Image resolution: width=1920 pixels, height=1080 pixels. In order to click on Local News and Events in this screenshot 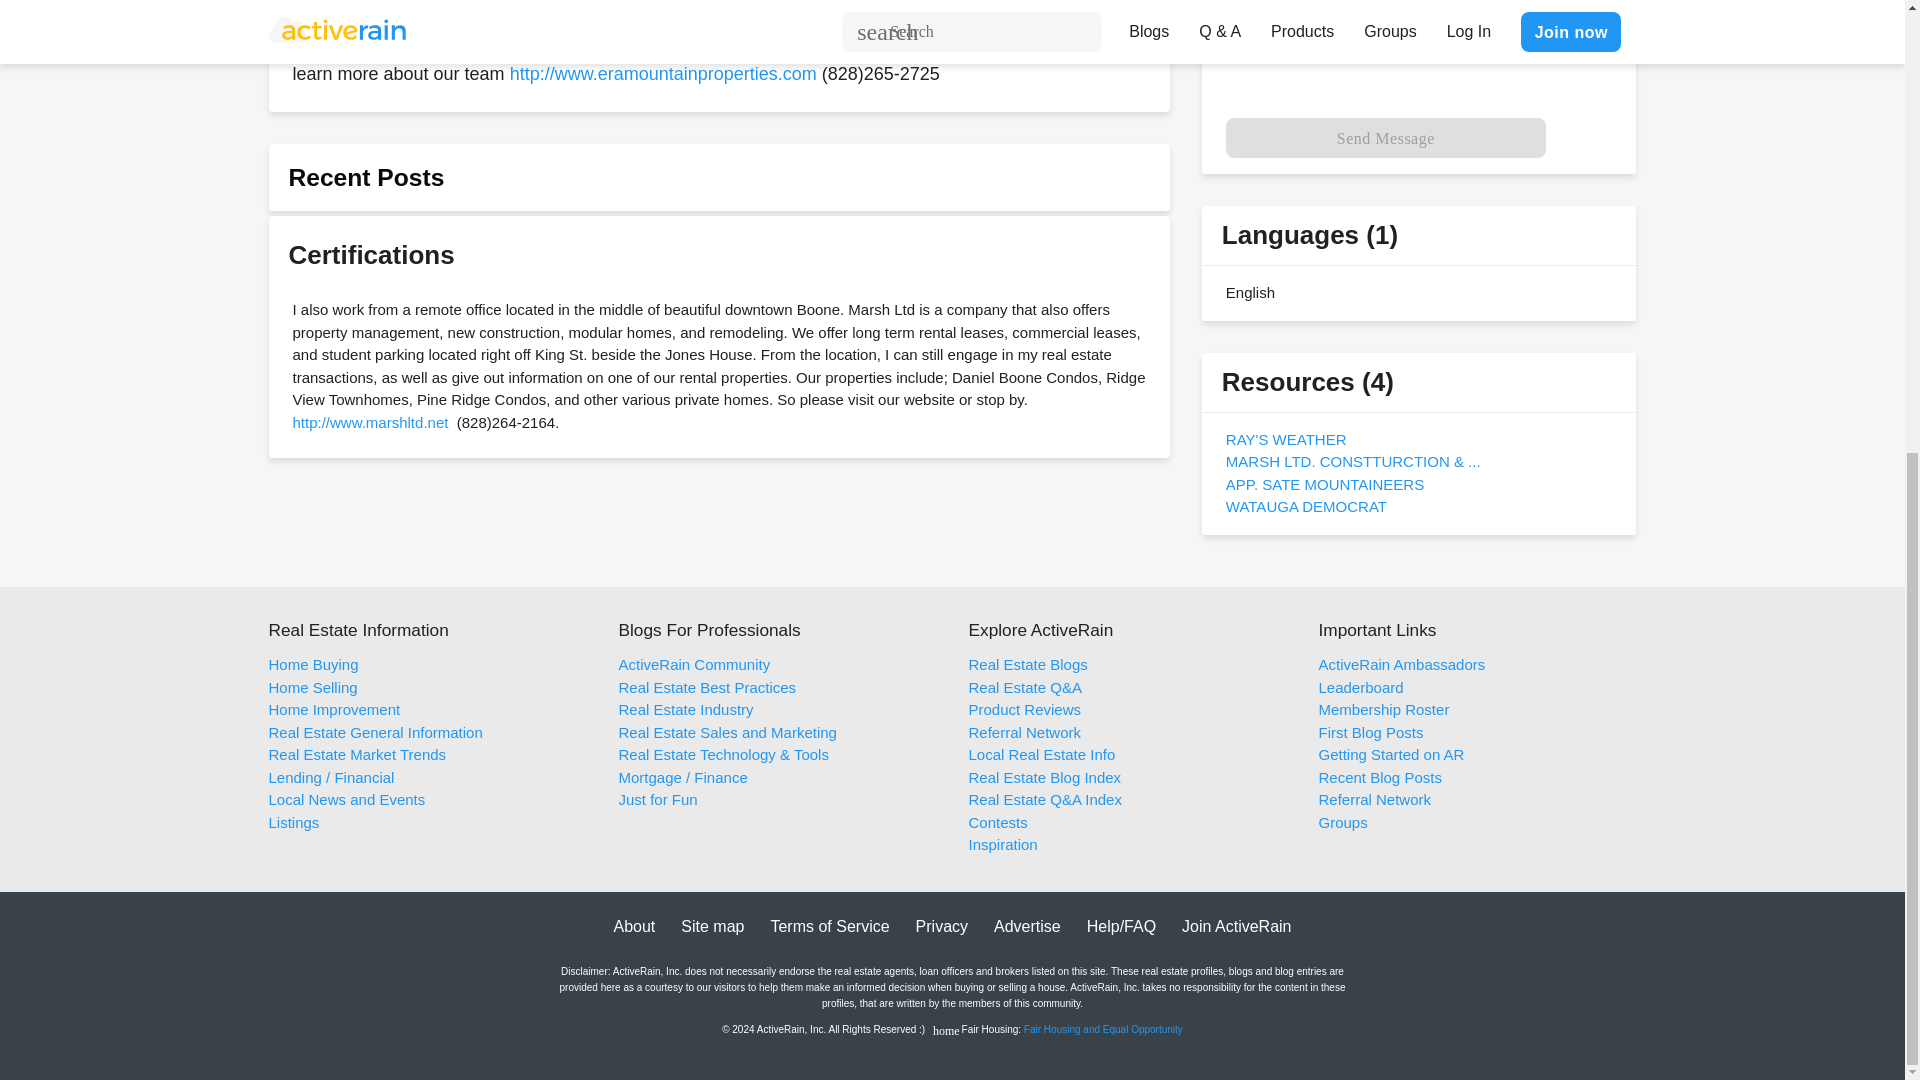, I will do `click(346, 798)`.